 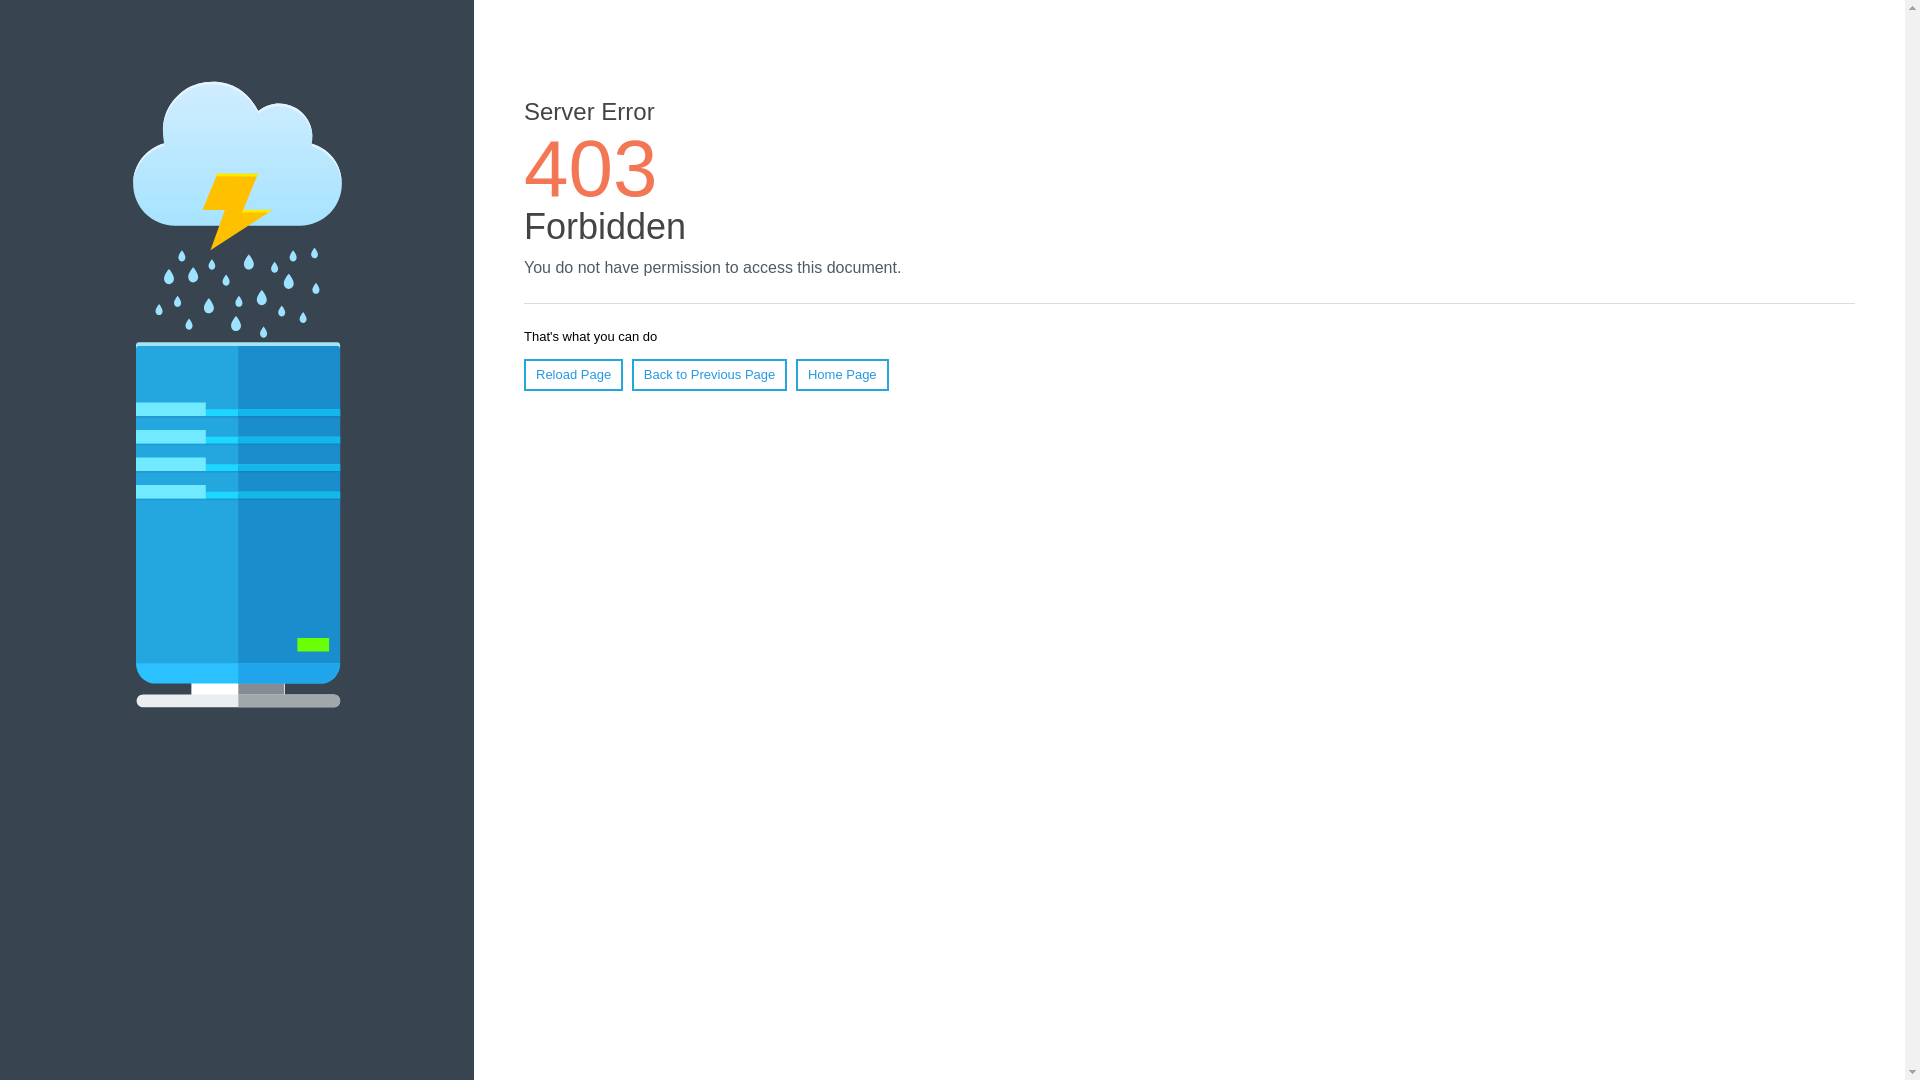 What do you see at coordinates (710, 375) in the screenshot?
I see `Back to Previous Page` at bounding box center [710, 375].